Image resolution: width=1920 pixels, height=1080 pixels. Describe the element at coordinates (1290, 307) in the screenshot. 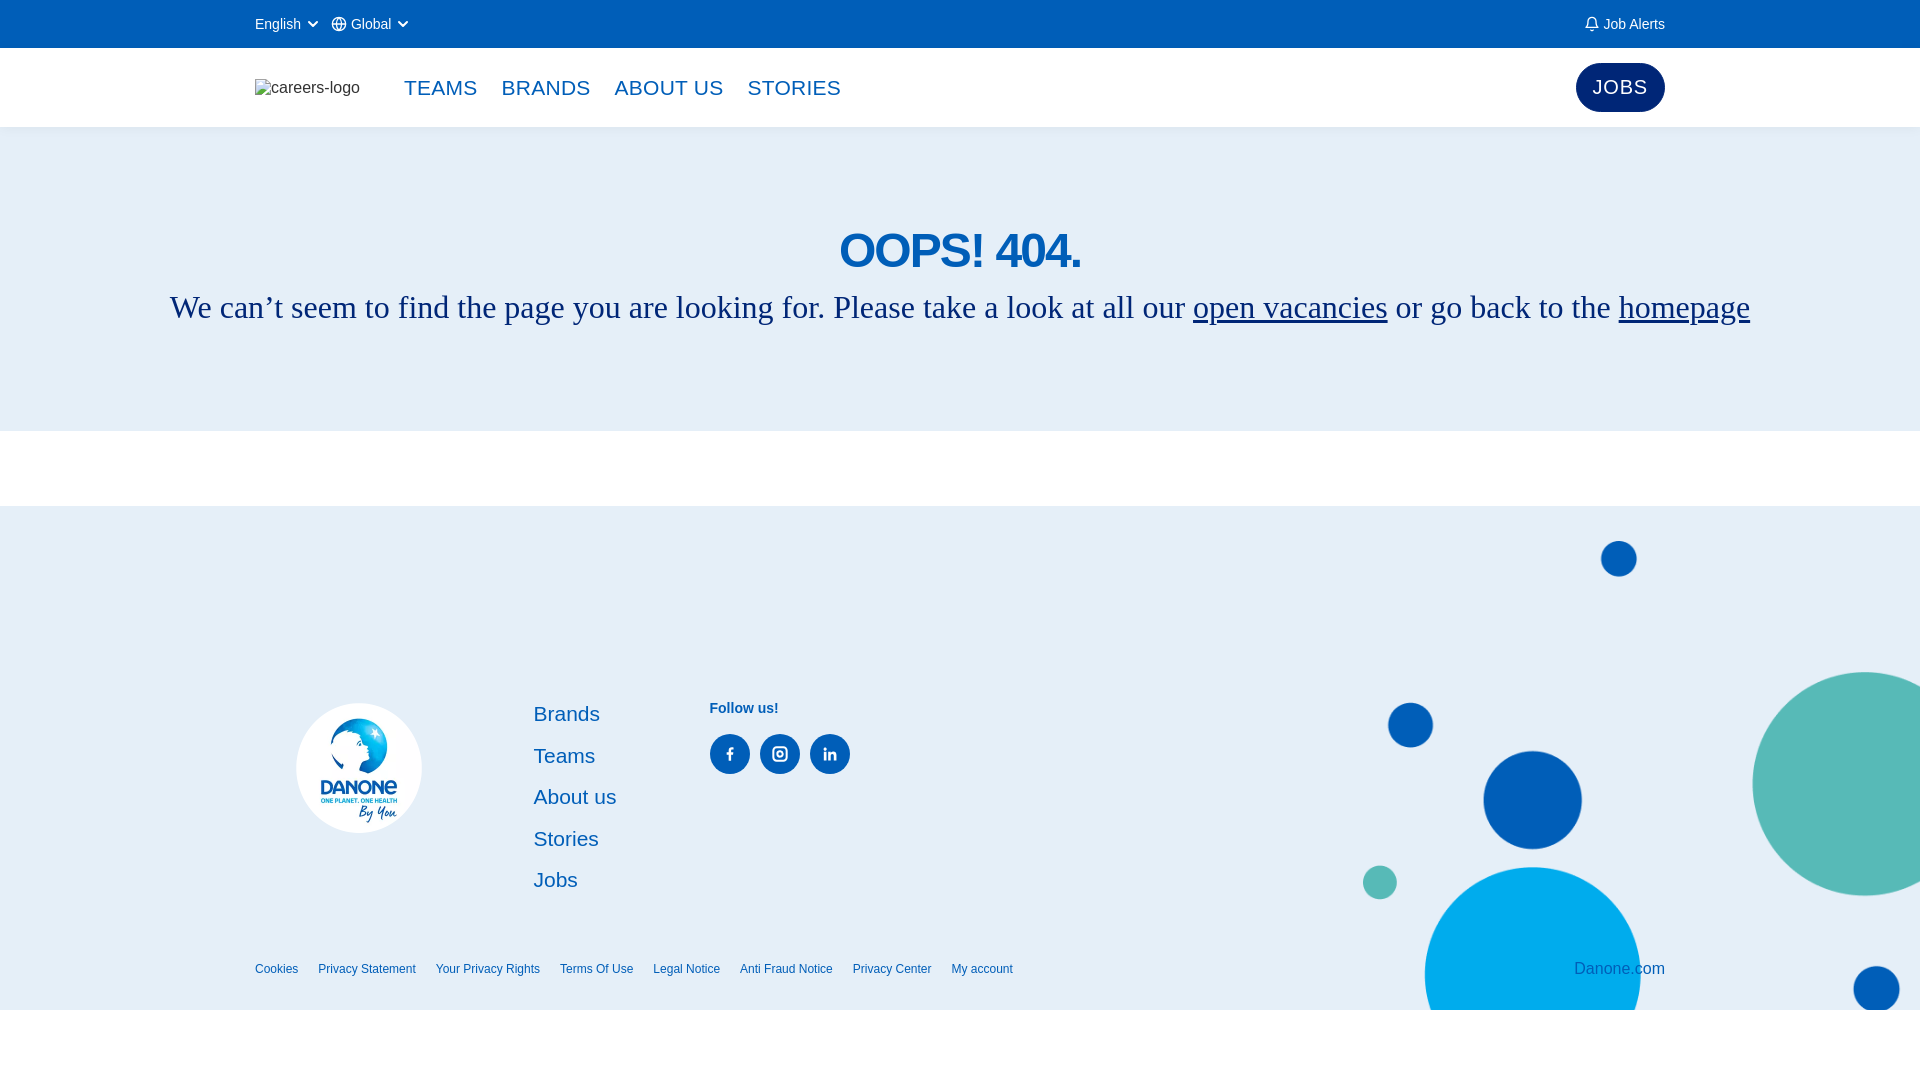

I see `open vacancies` at that location.